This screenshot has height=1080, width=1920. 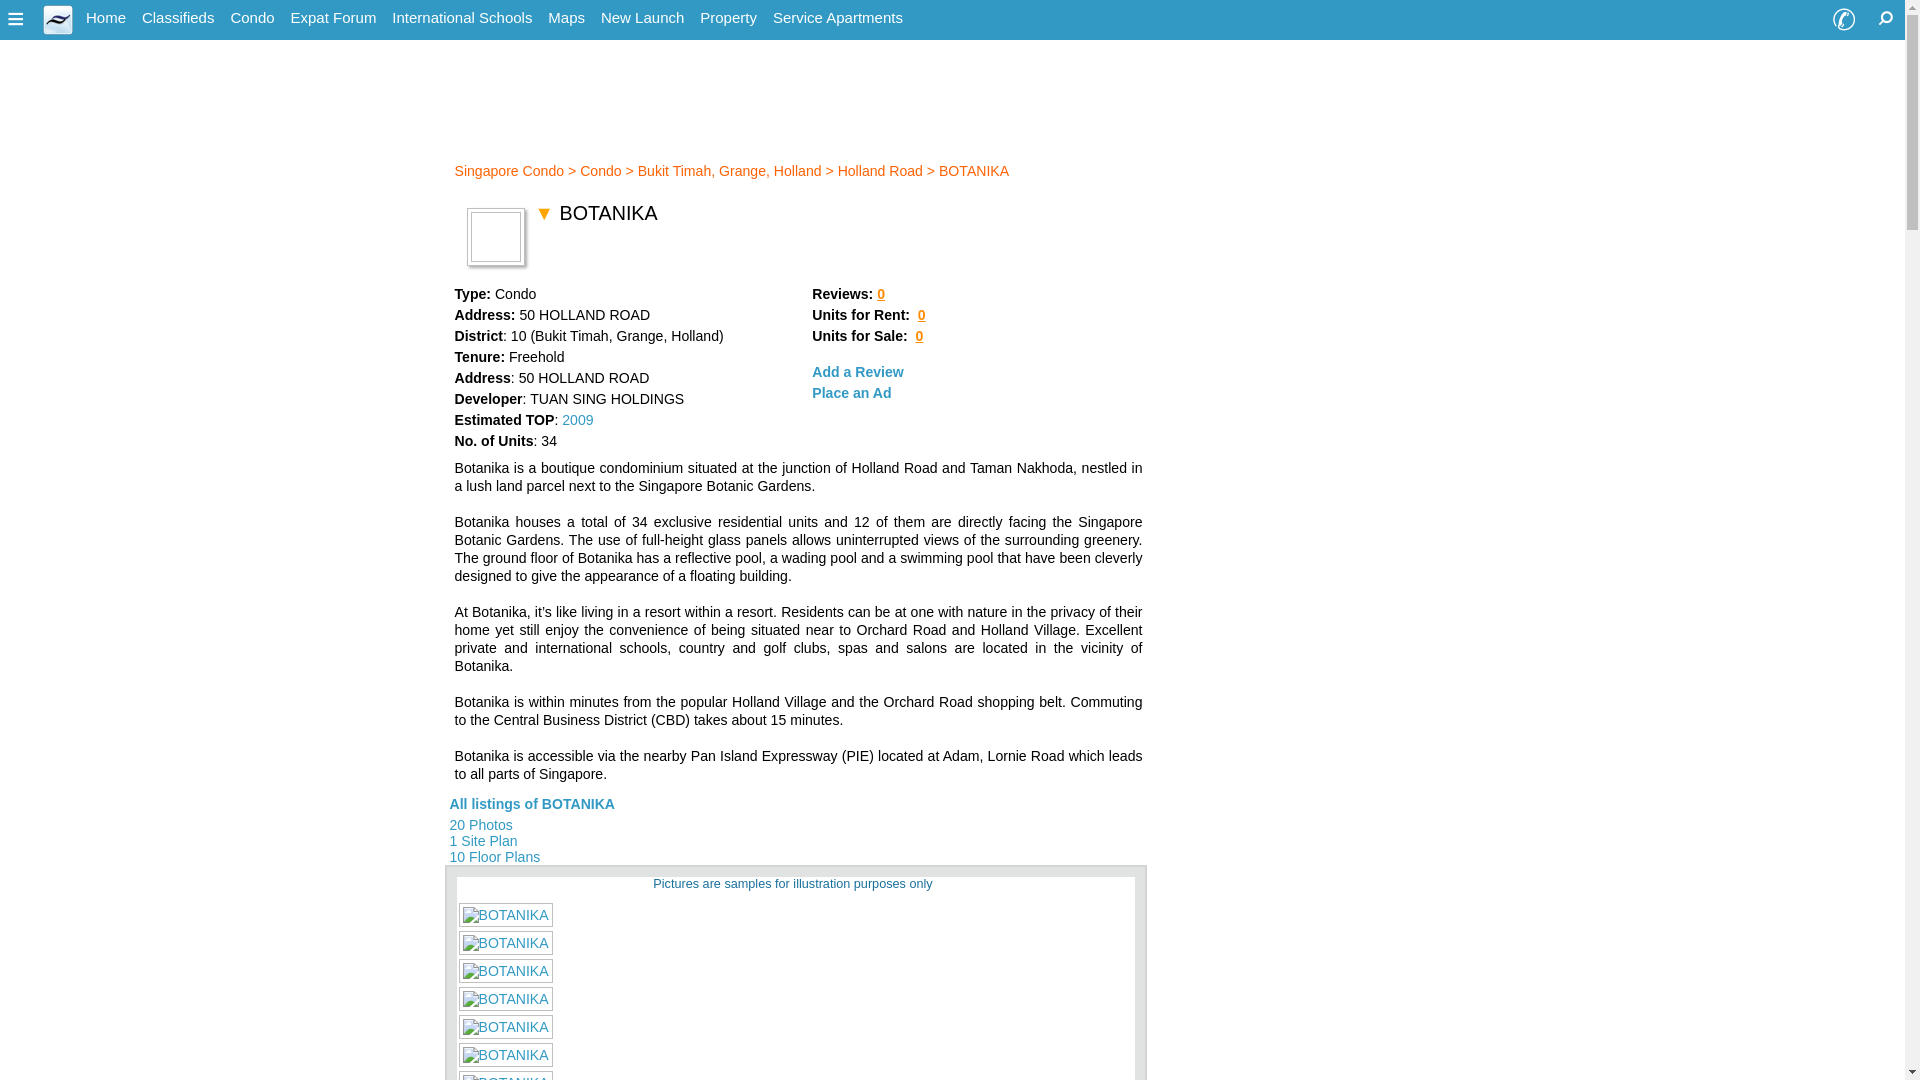 What do you see at coordinates (333, 18) in the screenshot?
I see `Singapore Expats Forum` at bounding box center [333, 18].